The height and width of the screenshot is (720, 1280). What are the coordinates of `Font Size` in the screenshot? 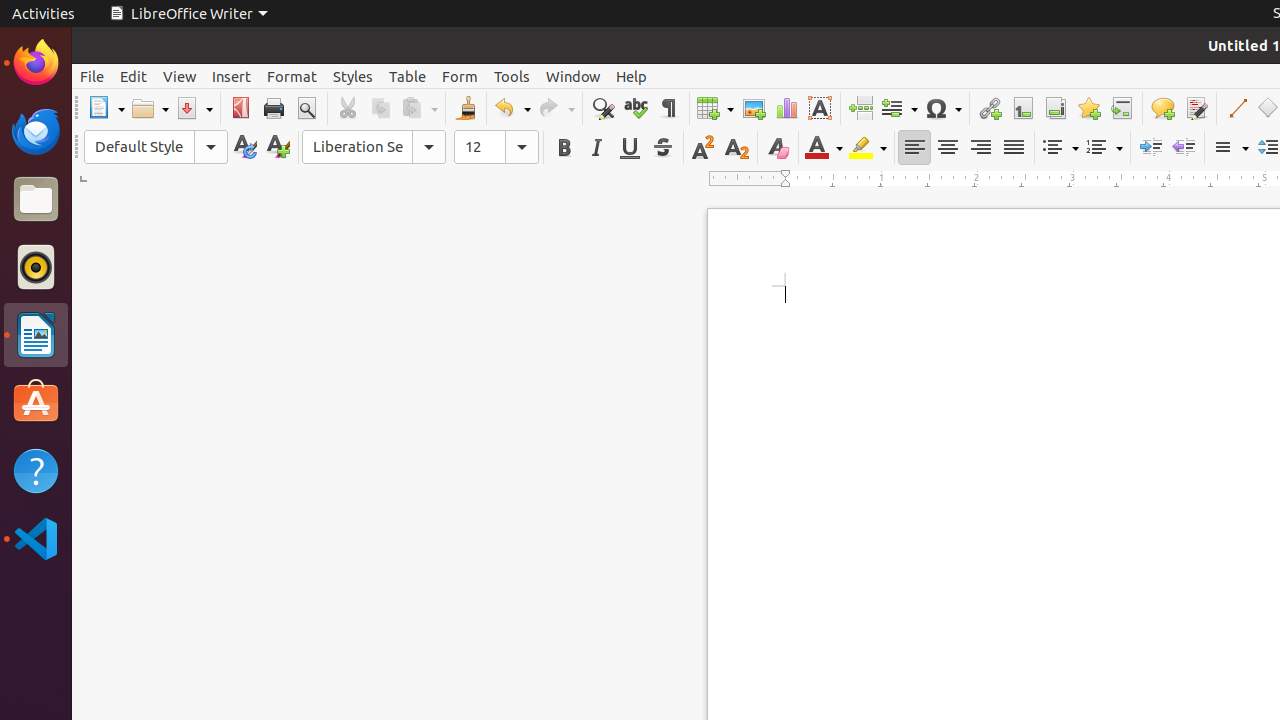 It's located at (496, 147).